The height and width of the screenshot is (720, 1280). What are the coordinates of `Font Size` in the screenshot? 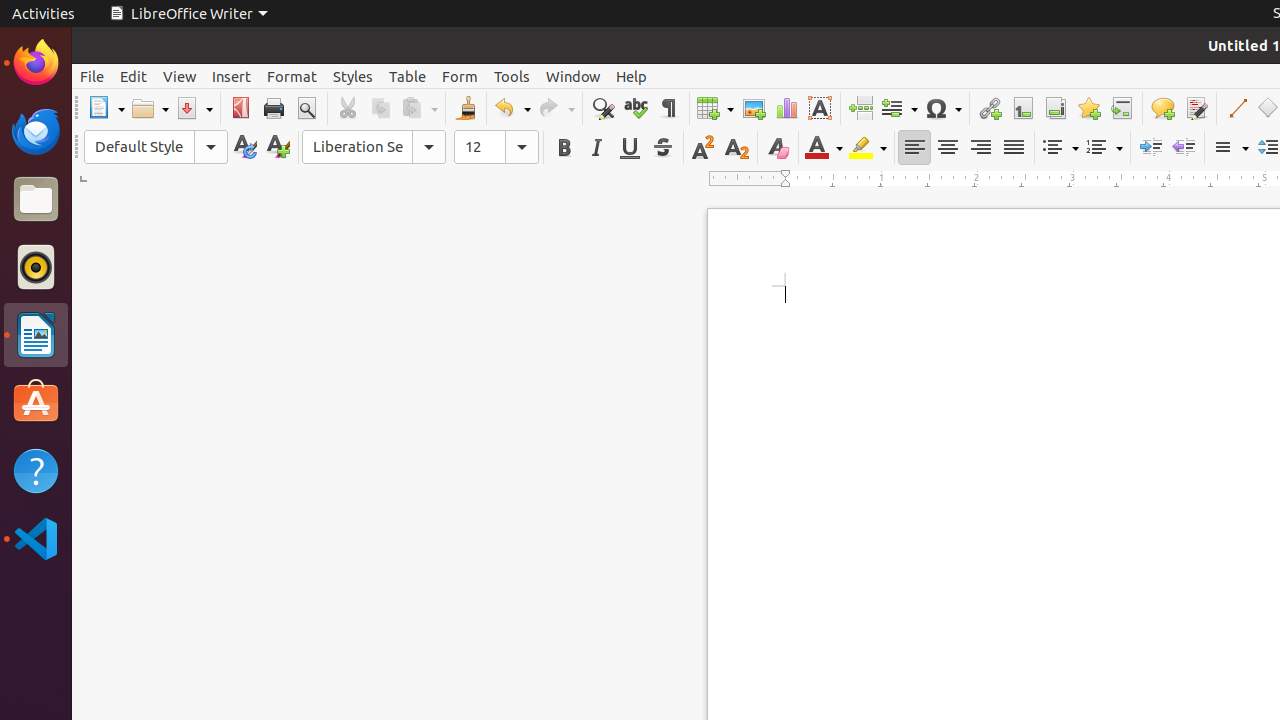 It's located at (496, 147).